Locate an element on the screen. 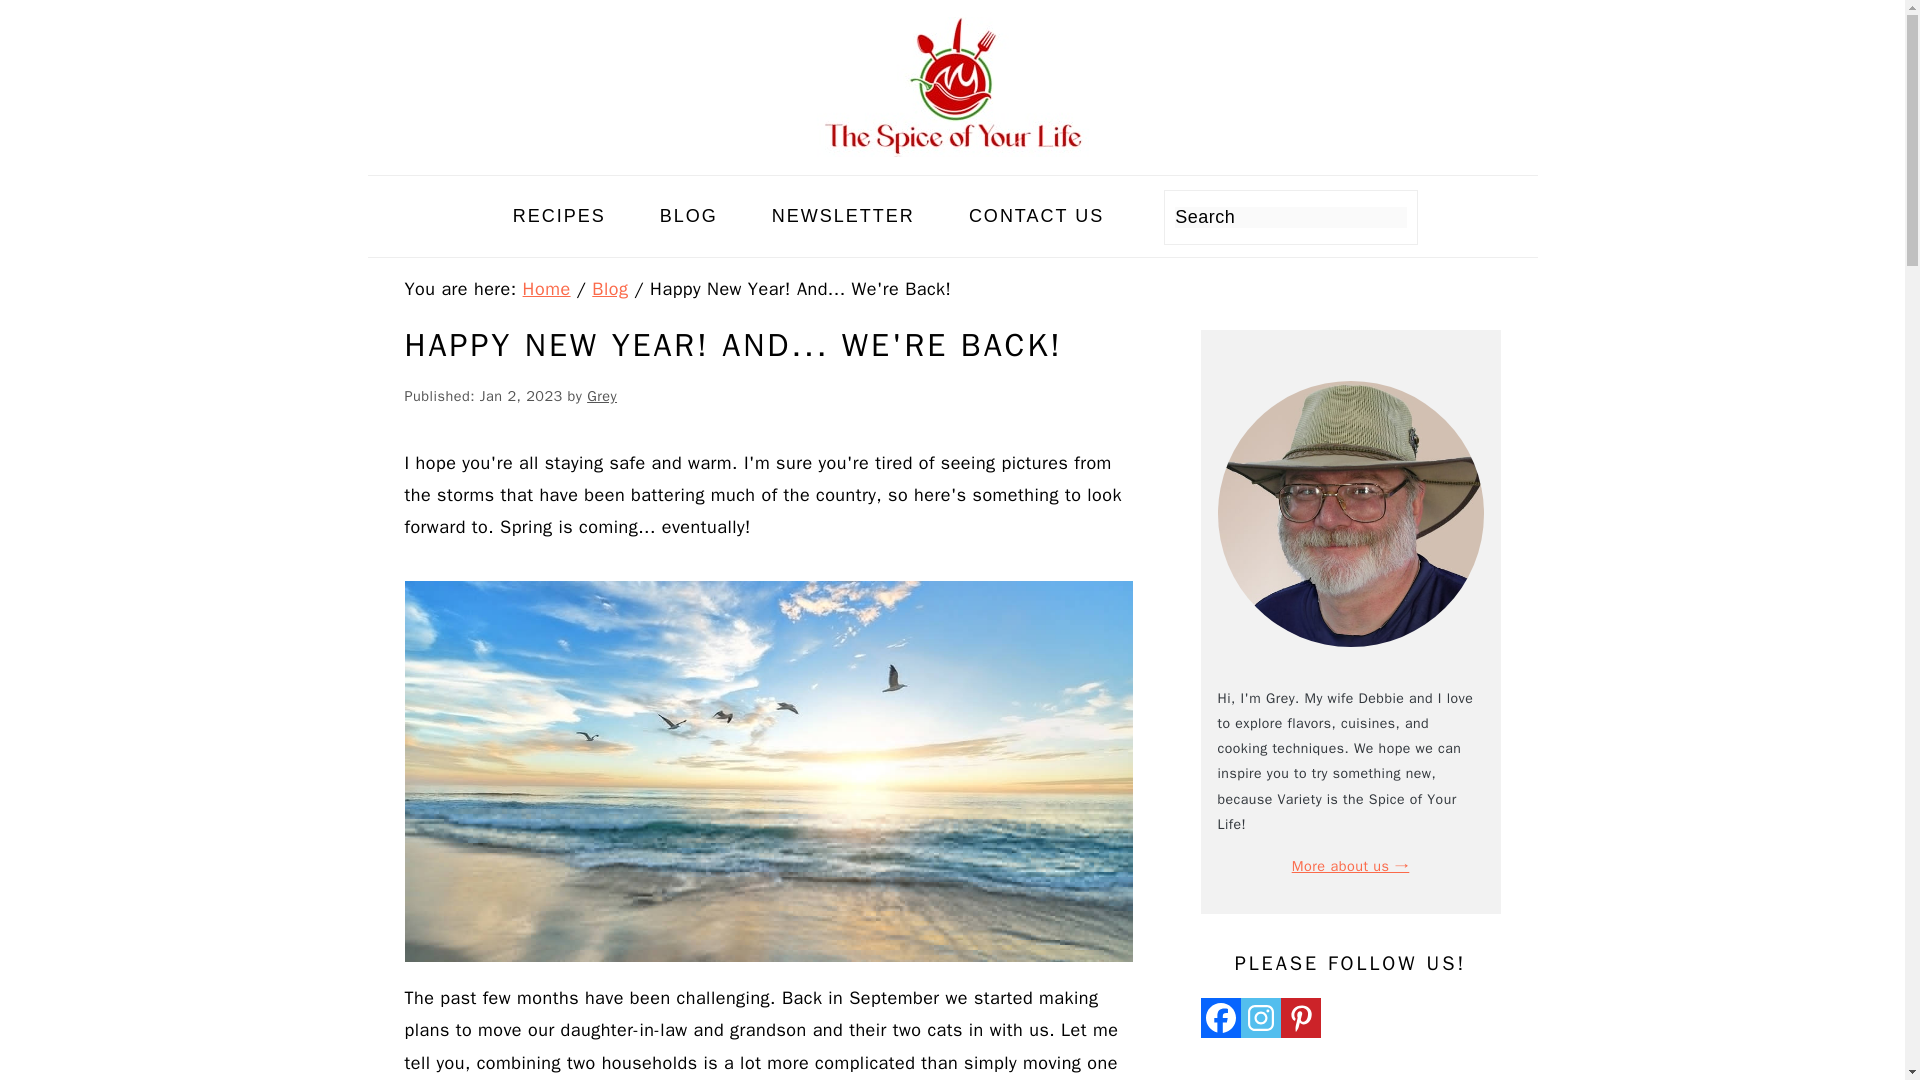 This screenshot has height=1080, width=1920. Instagram is located at coordinates (1260, 1017).